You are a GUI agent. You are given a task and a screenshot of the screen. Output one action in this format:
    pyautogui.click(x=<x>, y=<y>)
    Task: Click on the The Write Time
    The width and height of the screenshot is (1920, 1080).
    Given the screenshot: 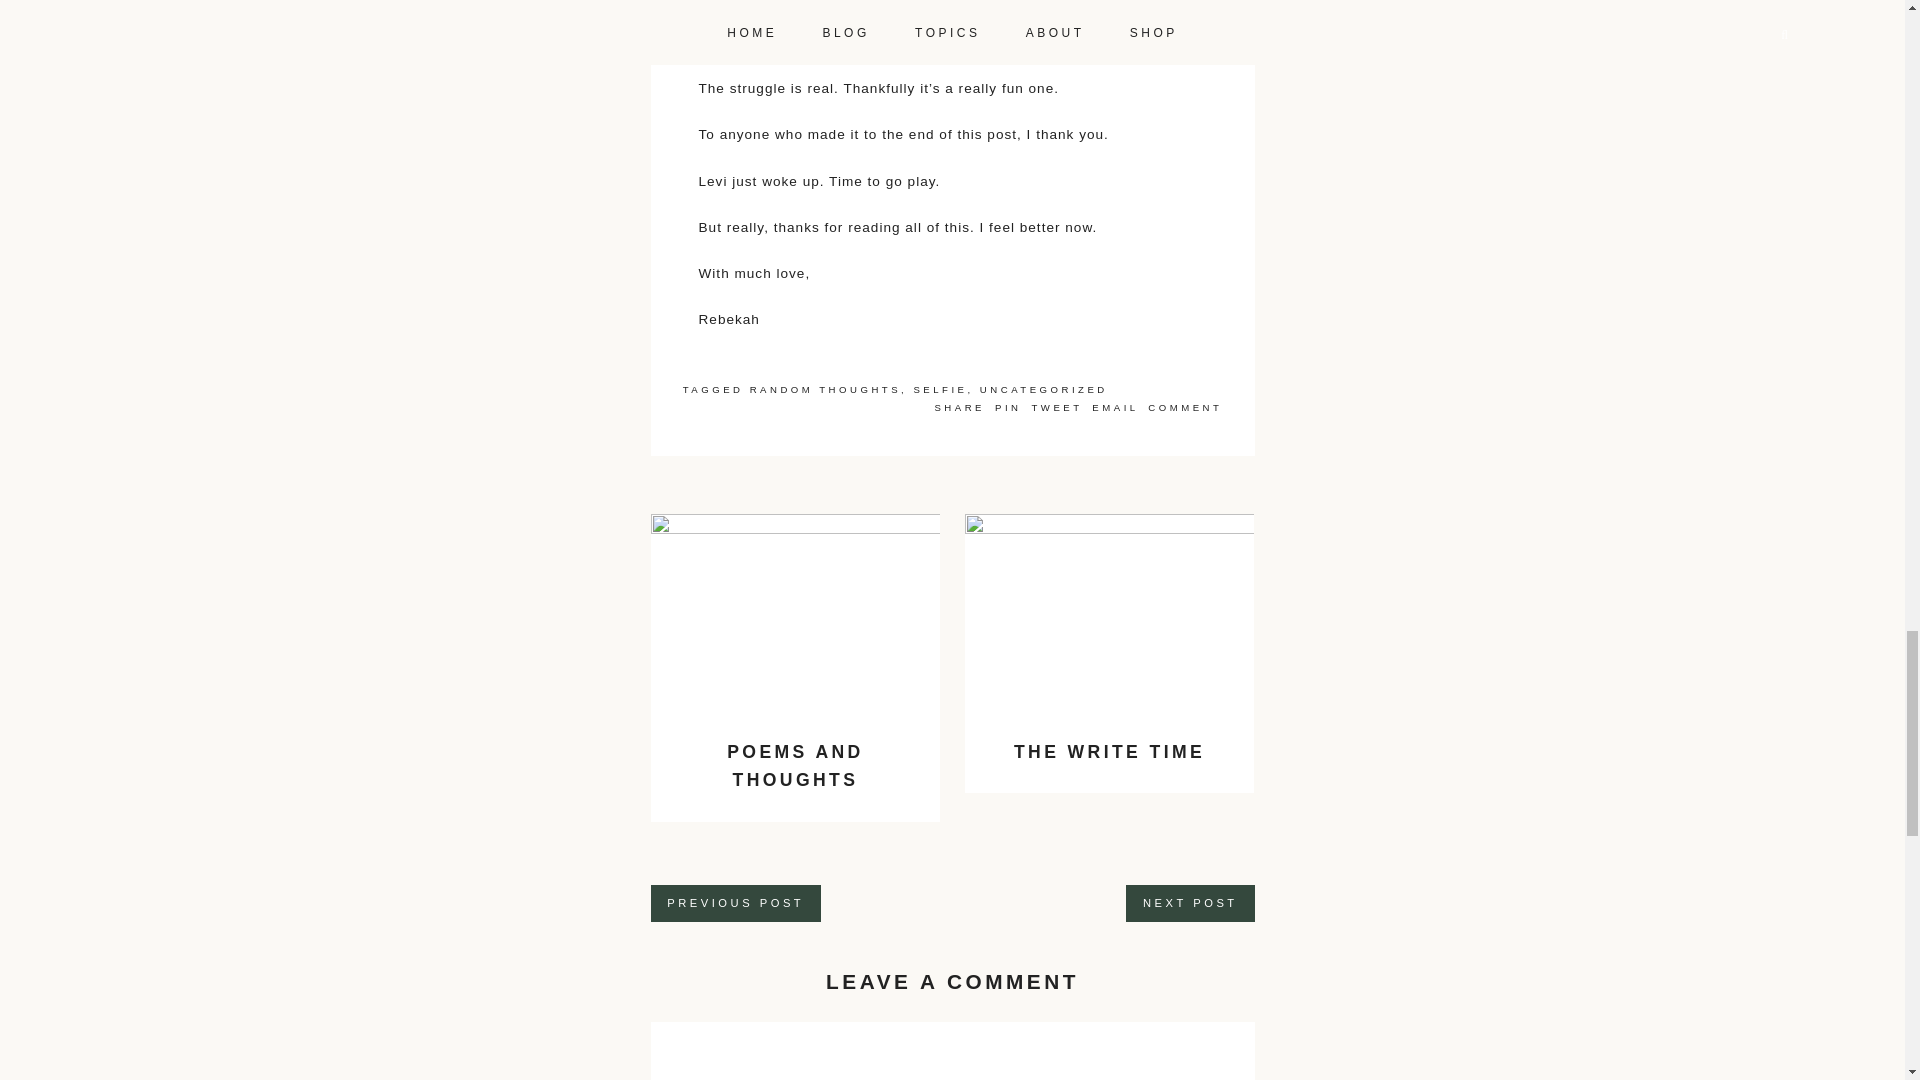 What is the action you would take?
    pyautogui.click(x=1110, y=614)
    